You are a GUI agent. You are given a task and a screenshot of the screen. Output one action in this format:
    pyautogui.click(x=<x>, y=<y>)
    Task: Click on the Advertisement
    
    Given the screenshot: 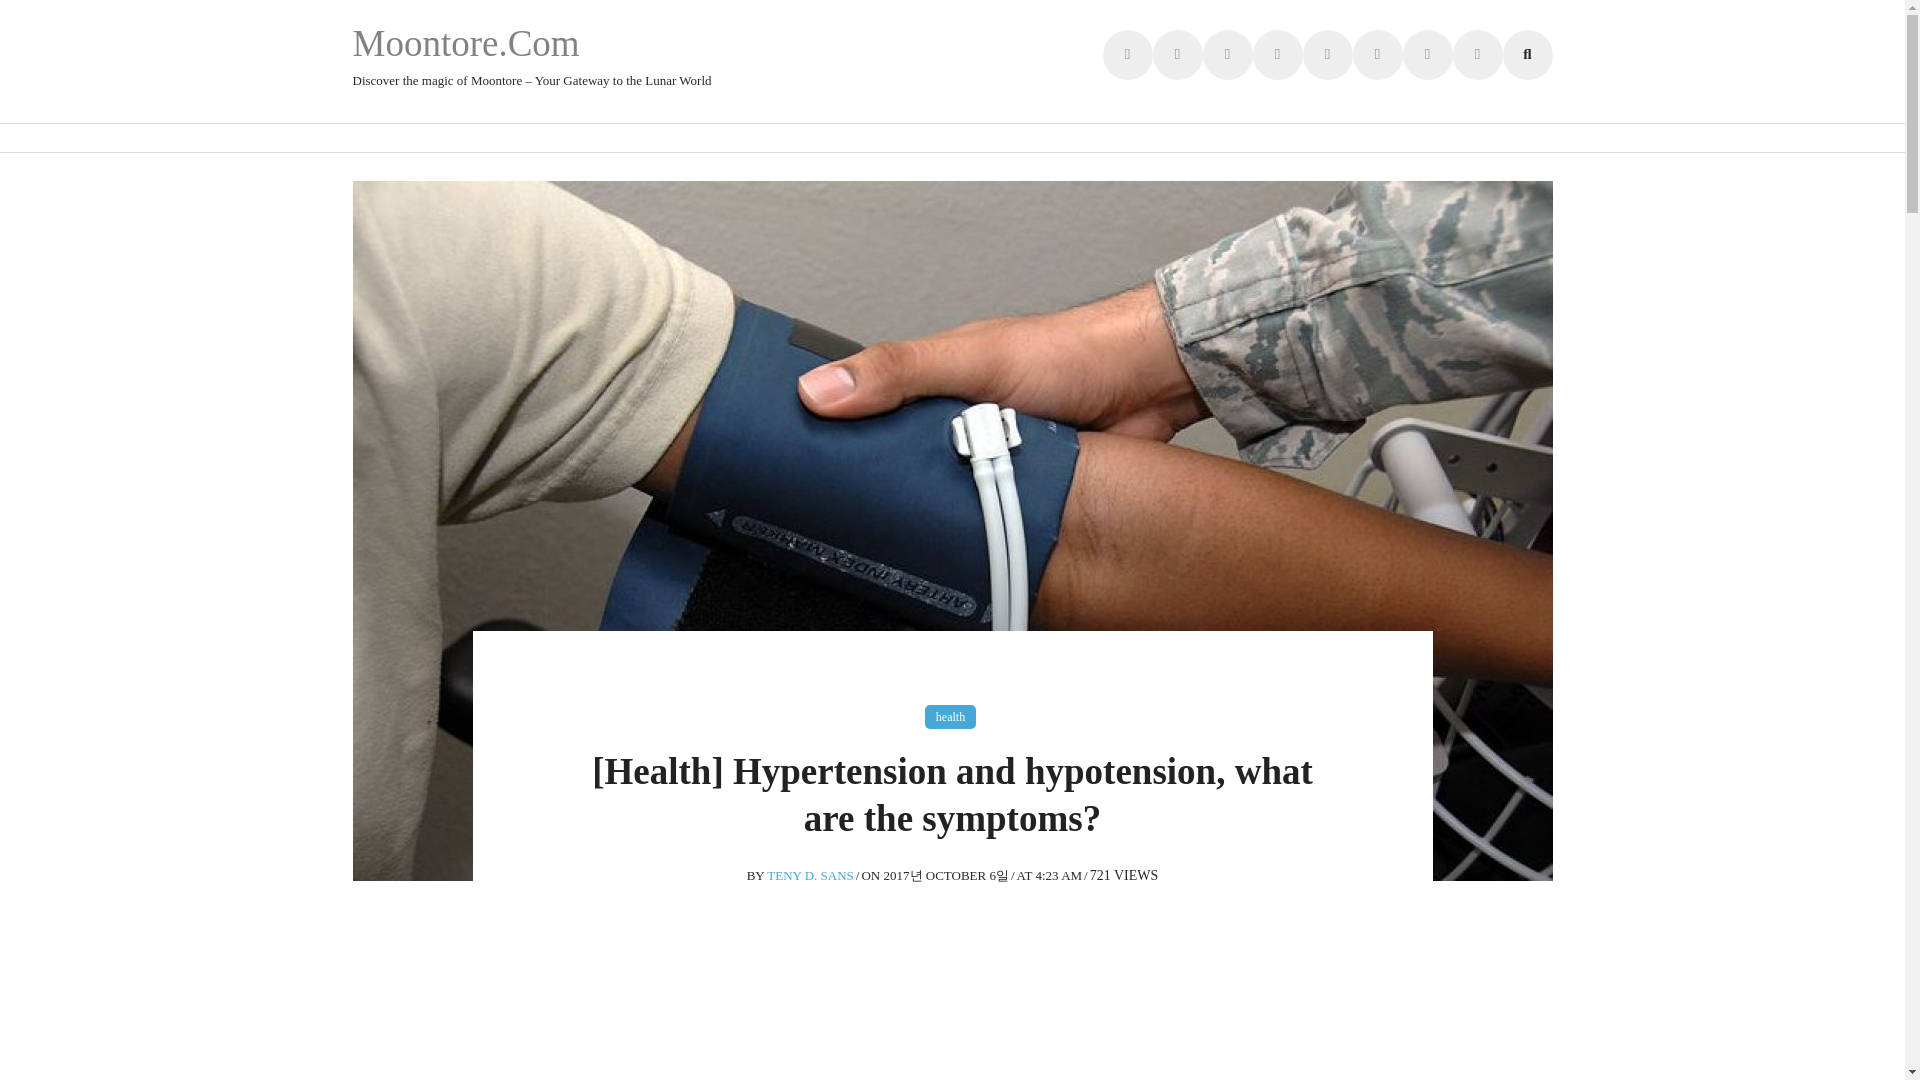 What is the action you would take?
    pyautogui.click(x=782, y=1040)
    